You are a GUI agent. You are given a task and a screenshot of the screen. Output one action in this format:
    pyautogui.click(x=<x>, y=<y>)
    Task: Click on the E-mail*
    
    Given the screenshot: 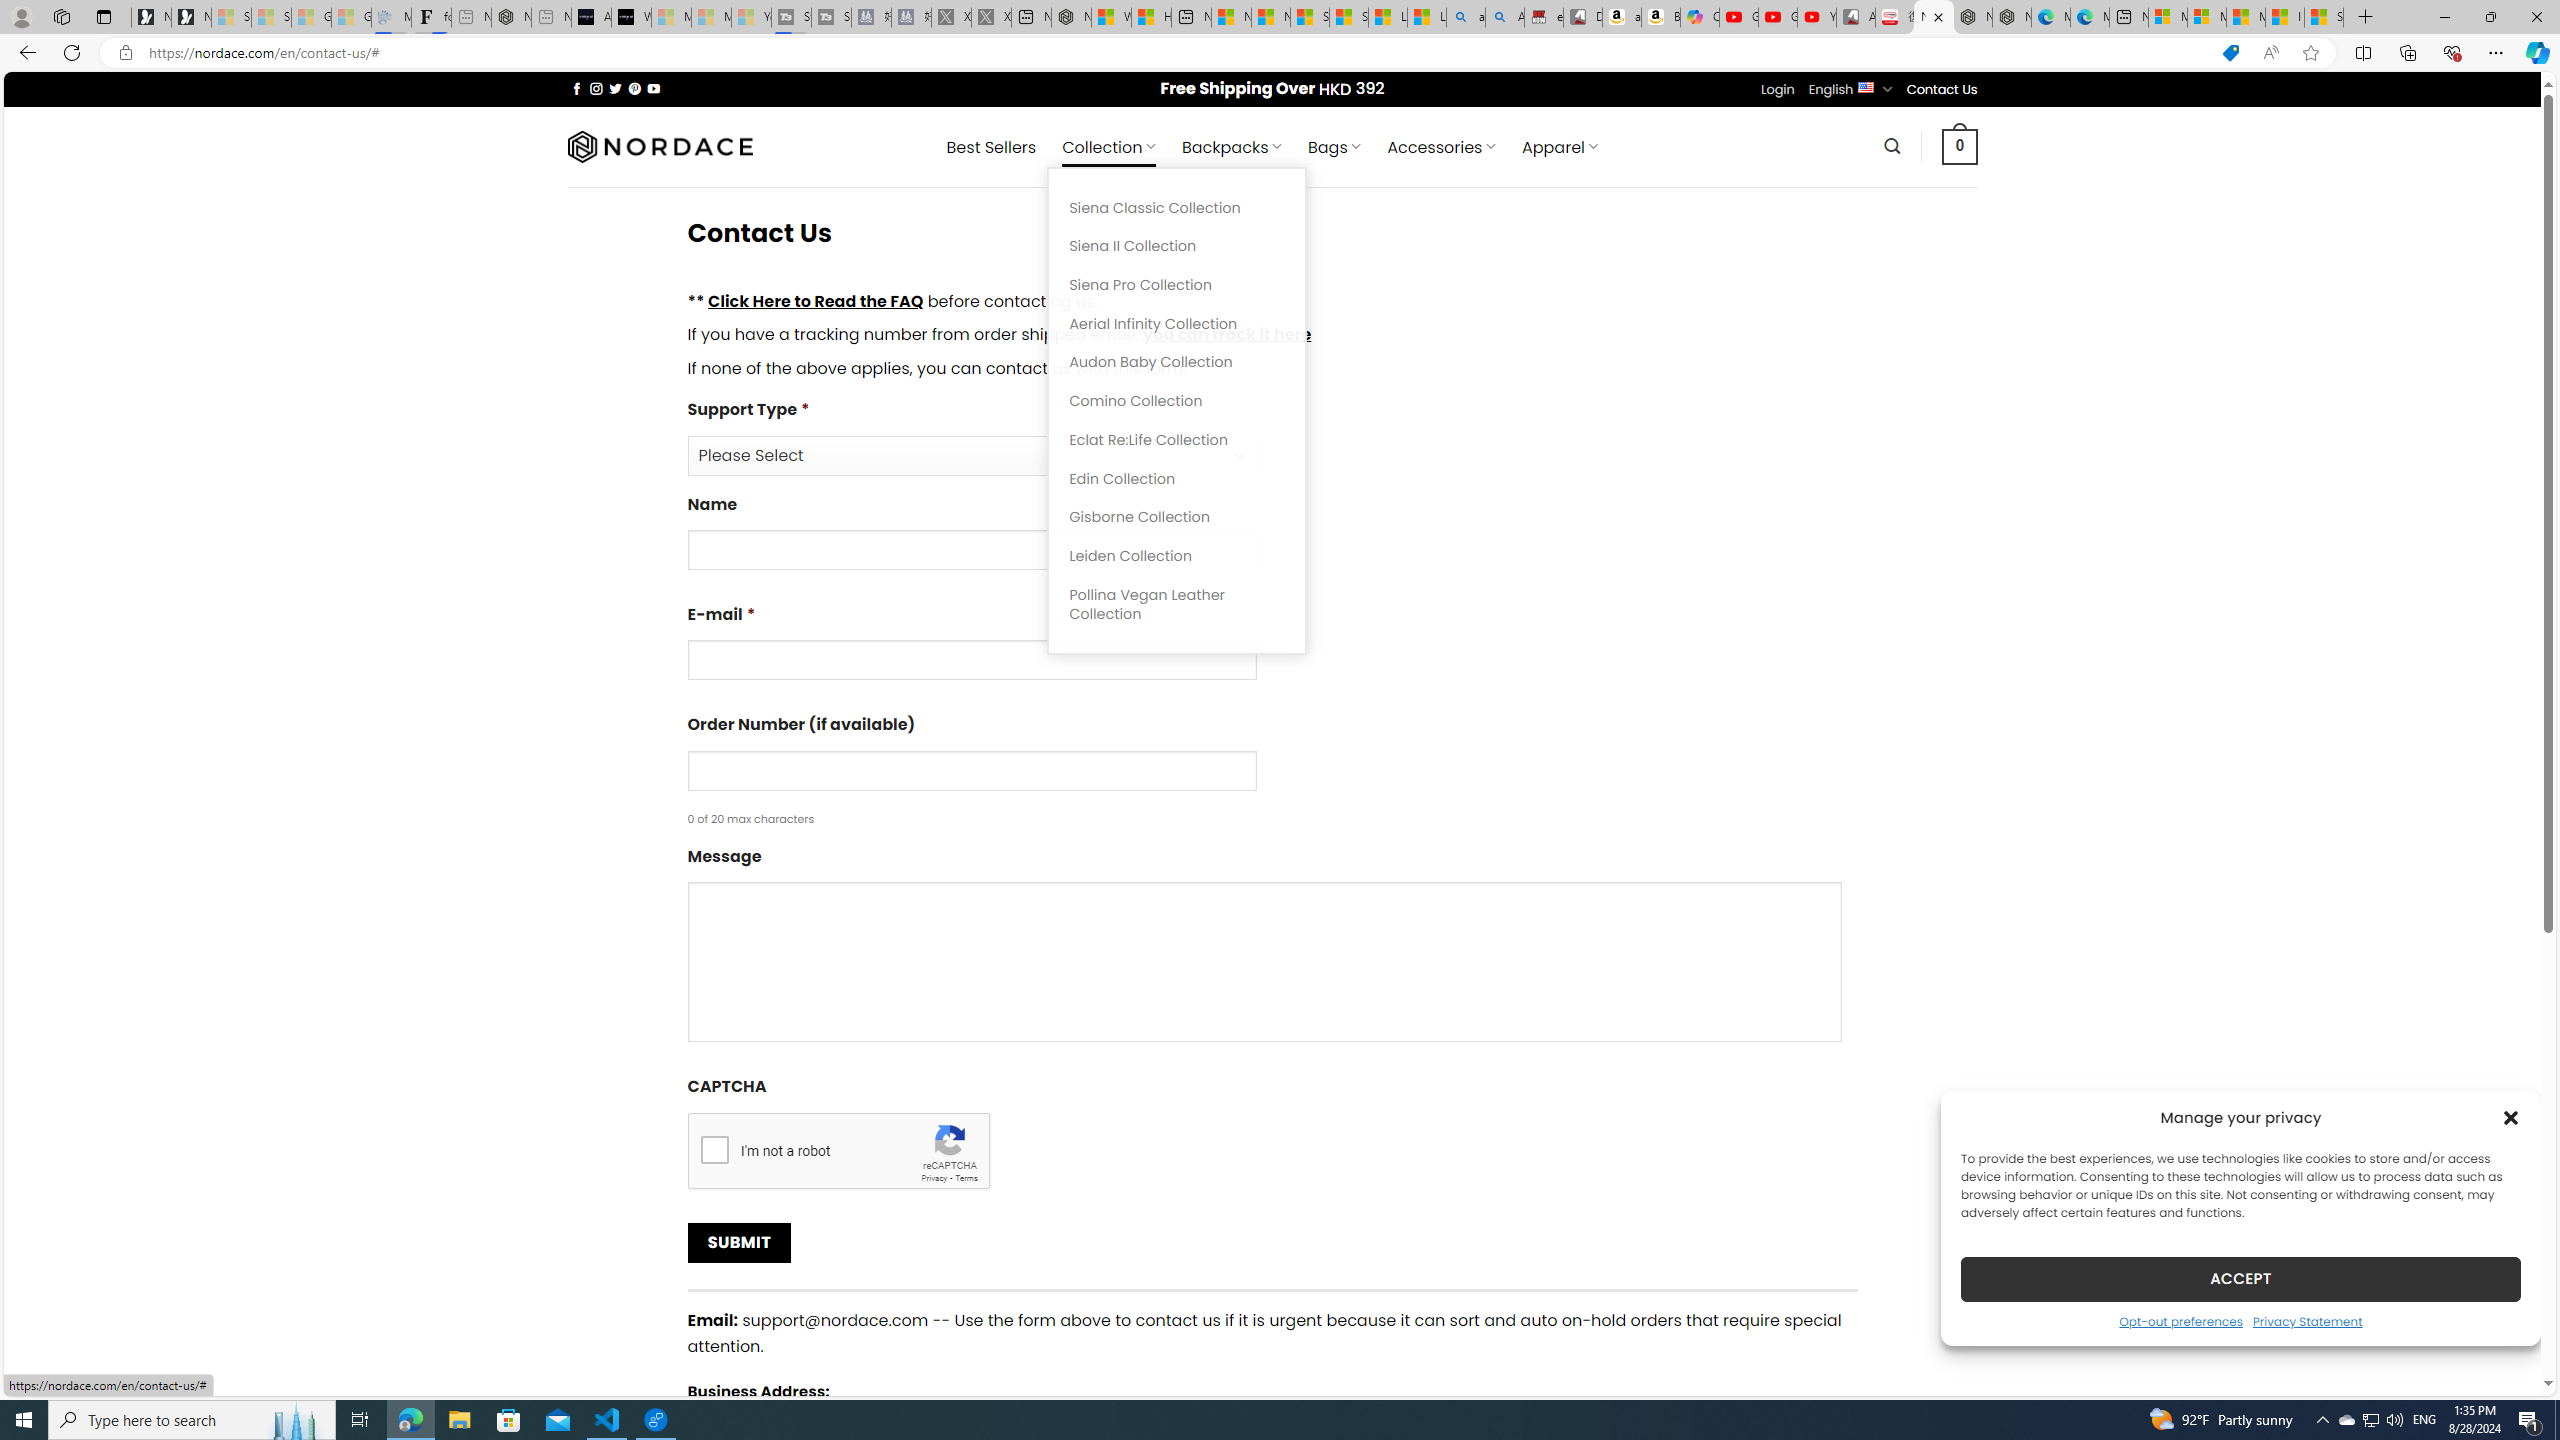 What is the action you would take?
    pyautogui.click(x=1272, y=648)
    